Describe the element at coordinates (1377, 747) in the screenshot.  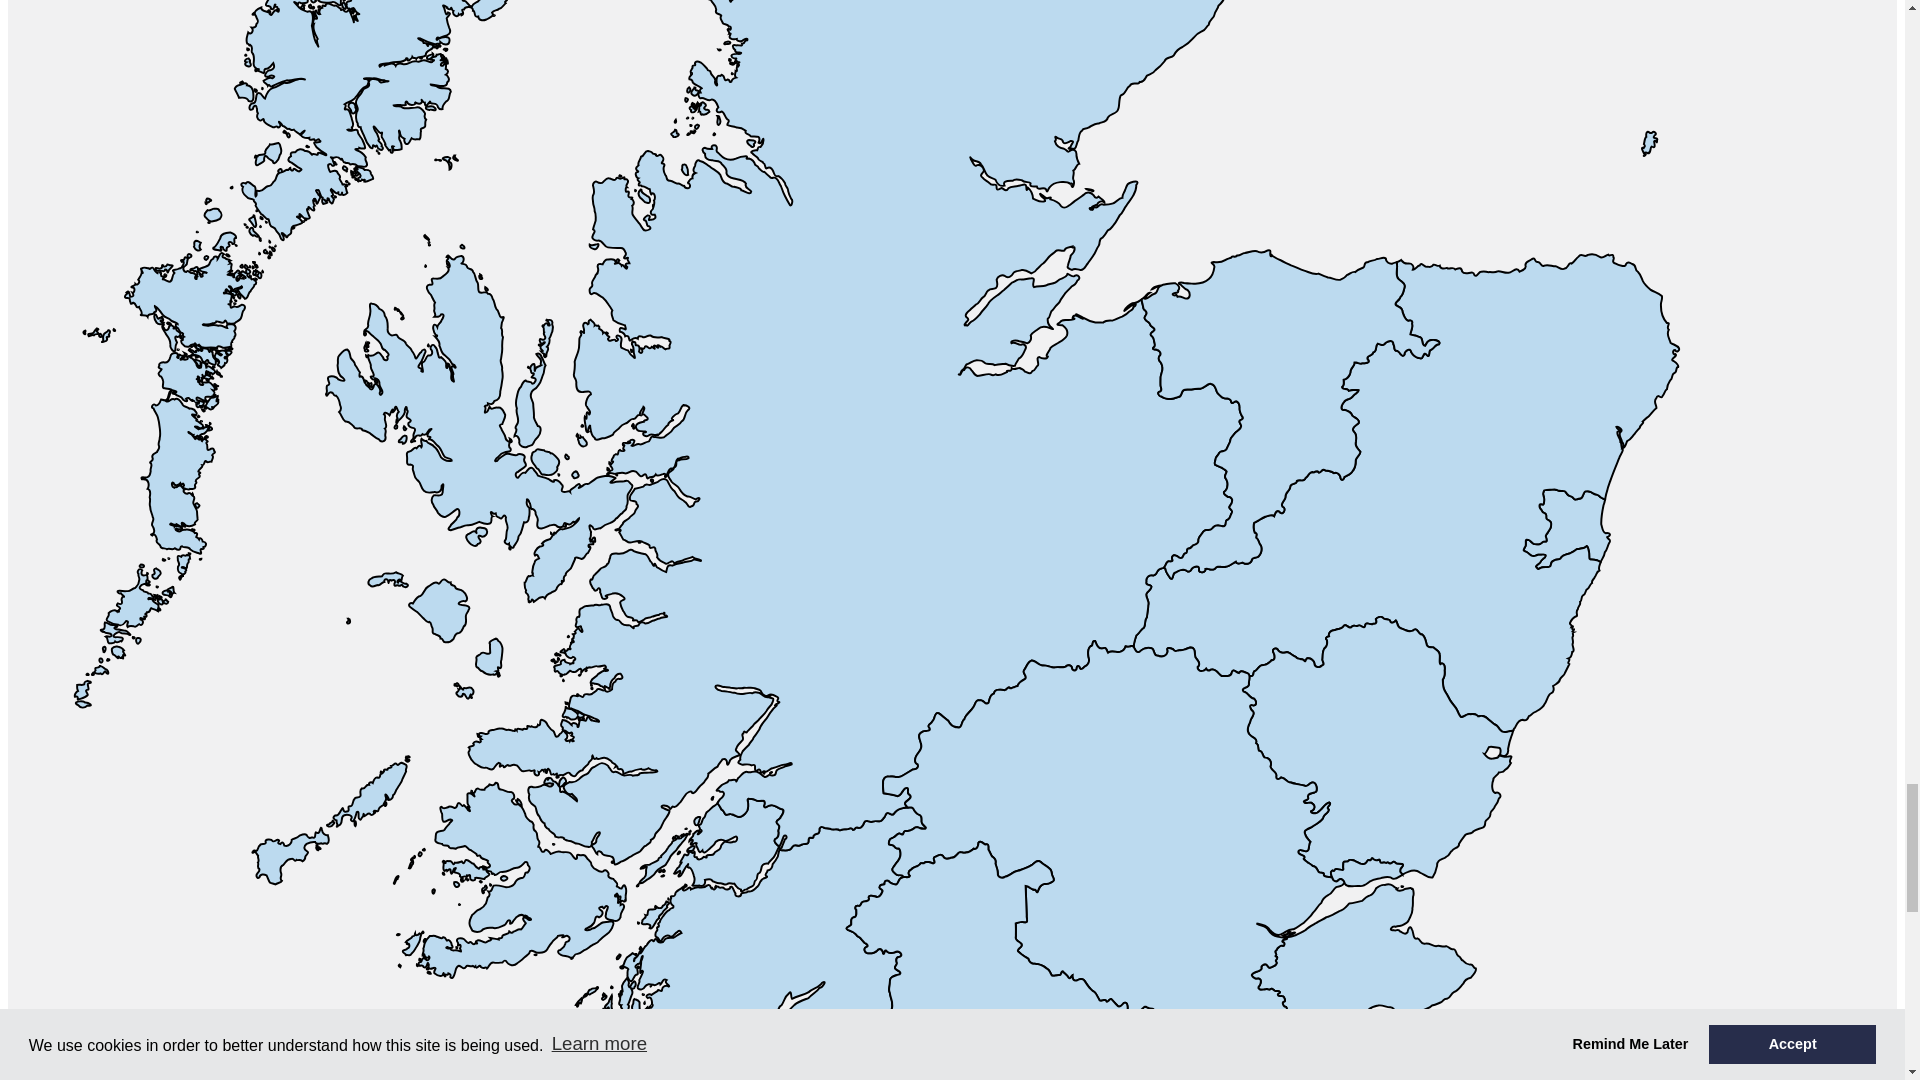
I see `Angus` at that location.